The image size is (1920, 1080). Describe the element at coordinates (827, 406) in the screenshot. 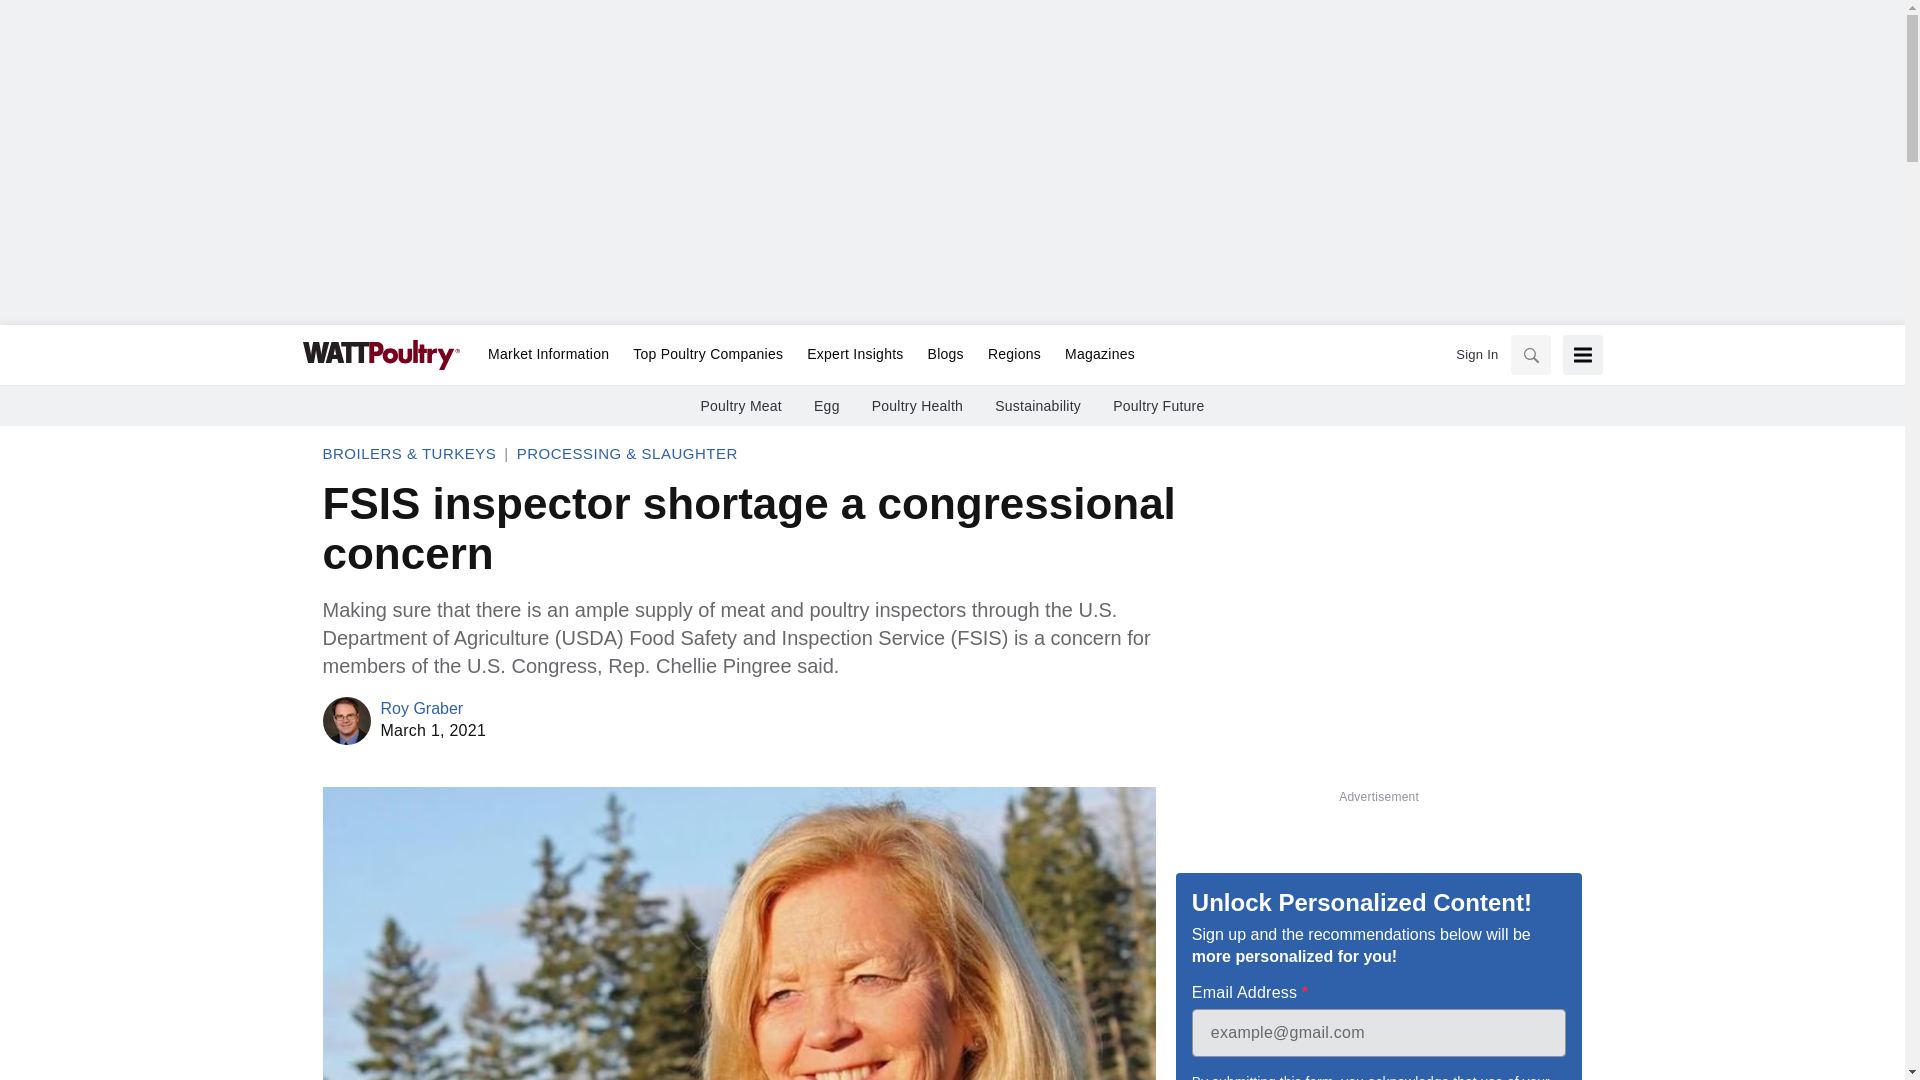

I see `Egg` at that location.